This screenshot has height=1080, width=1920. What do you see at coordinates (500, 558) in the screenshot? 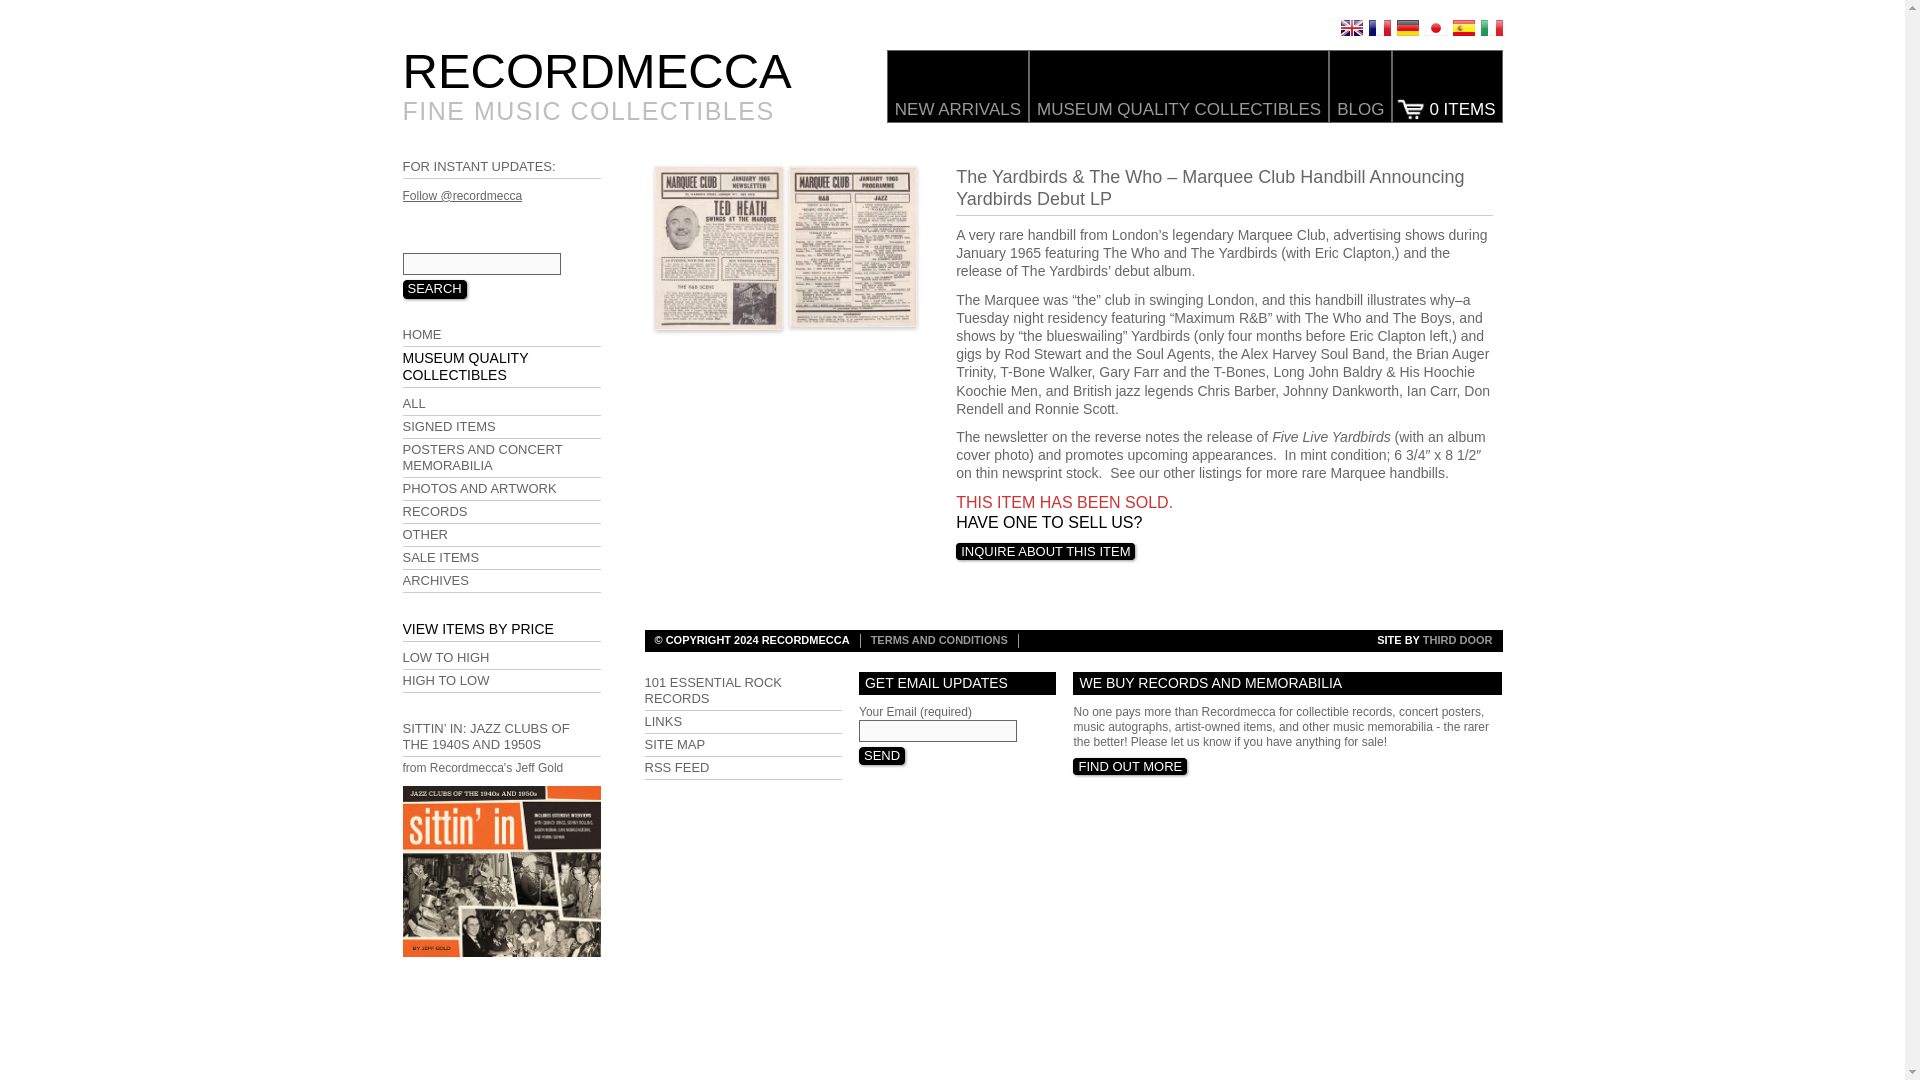
I see `SALE ITEMS` at bounding box center [500, 558].